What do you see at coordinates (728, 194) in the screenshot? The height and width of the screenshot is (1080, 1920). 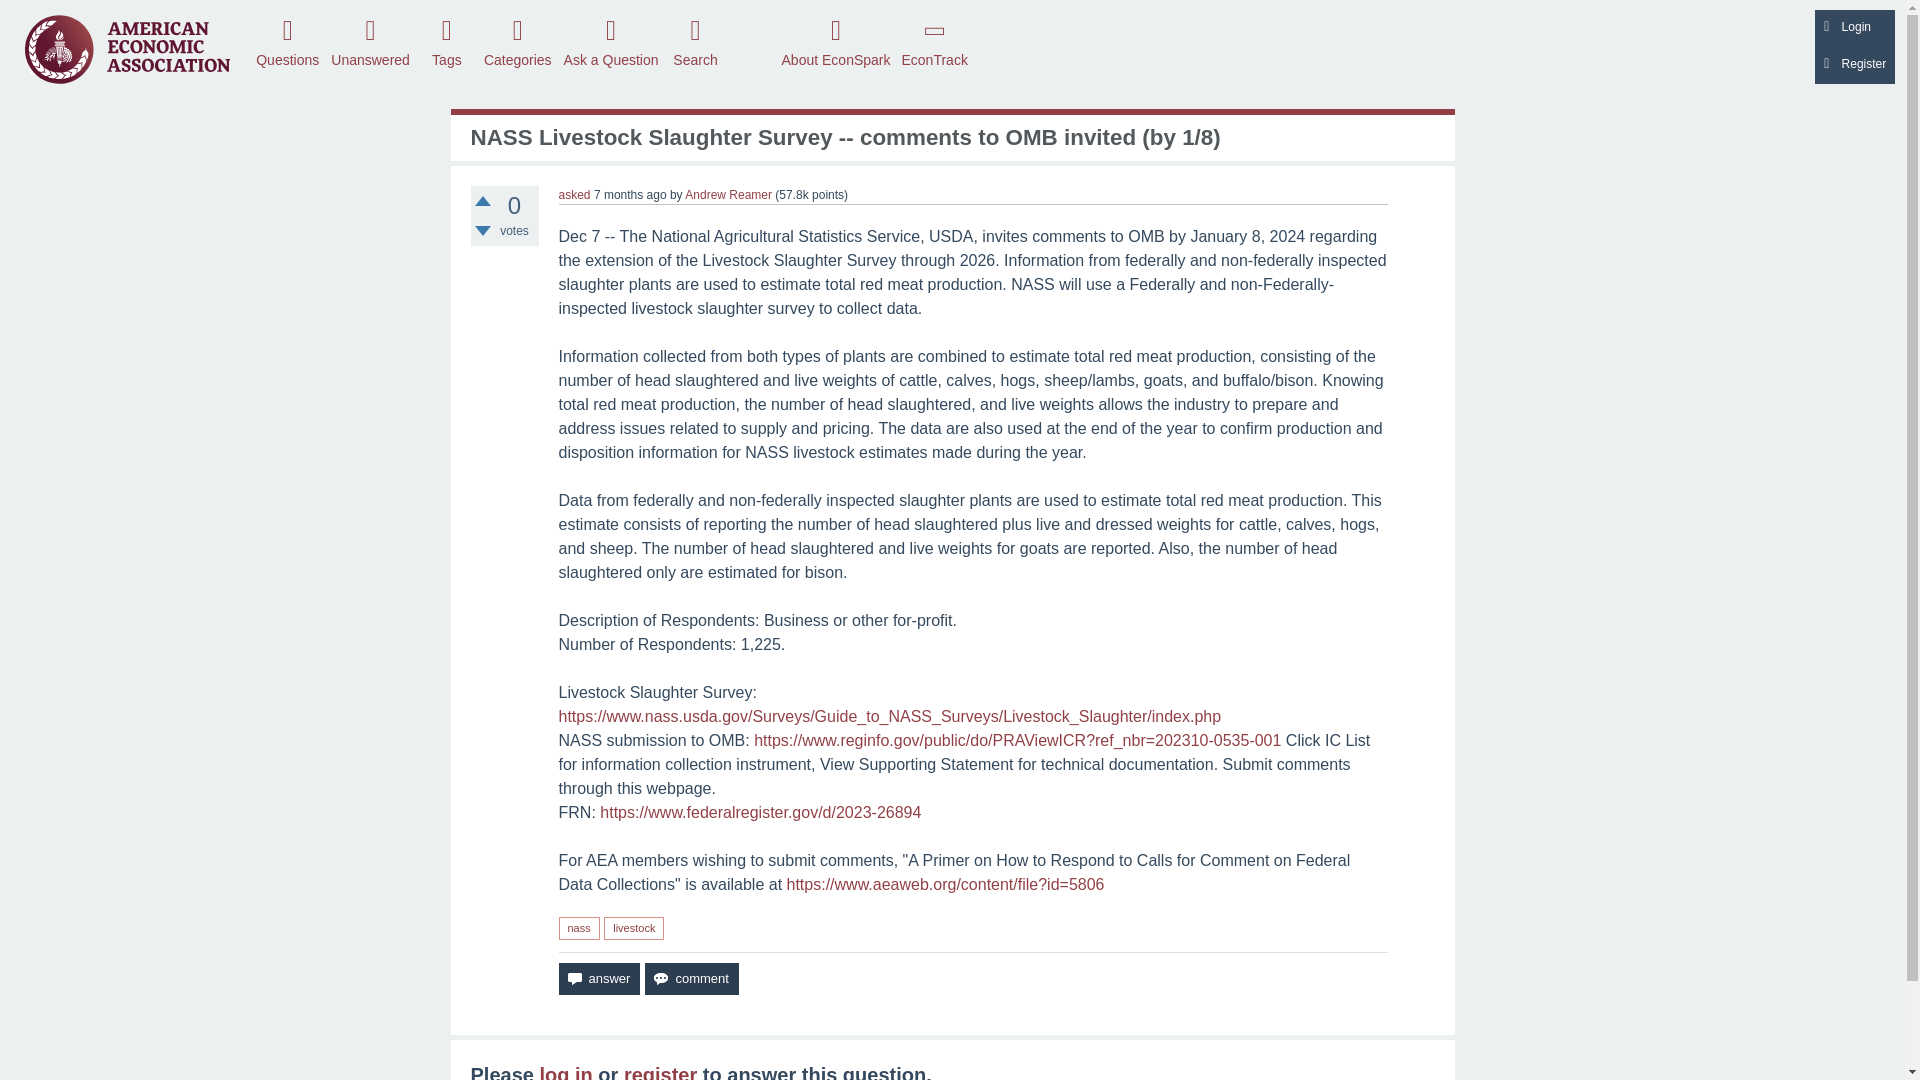 I see `Andrew Reamer` at bounding box center [728, 194].